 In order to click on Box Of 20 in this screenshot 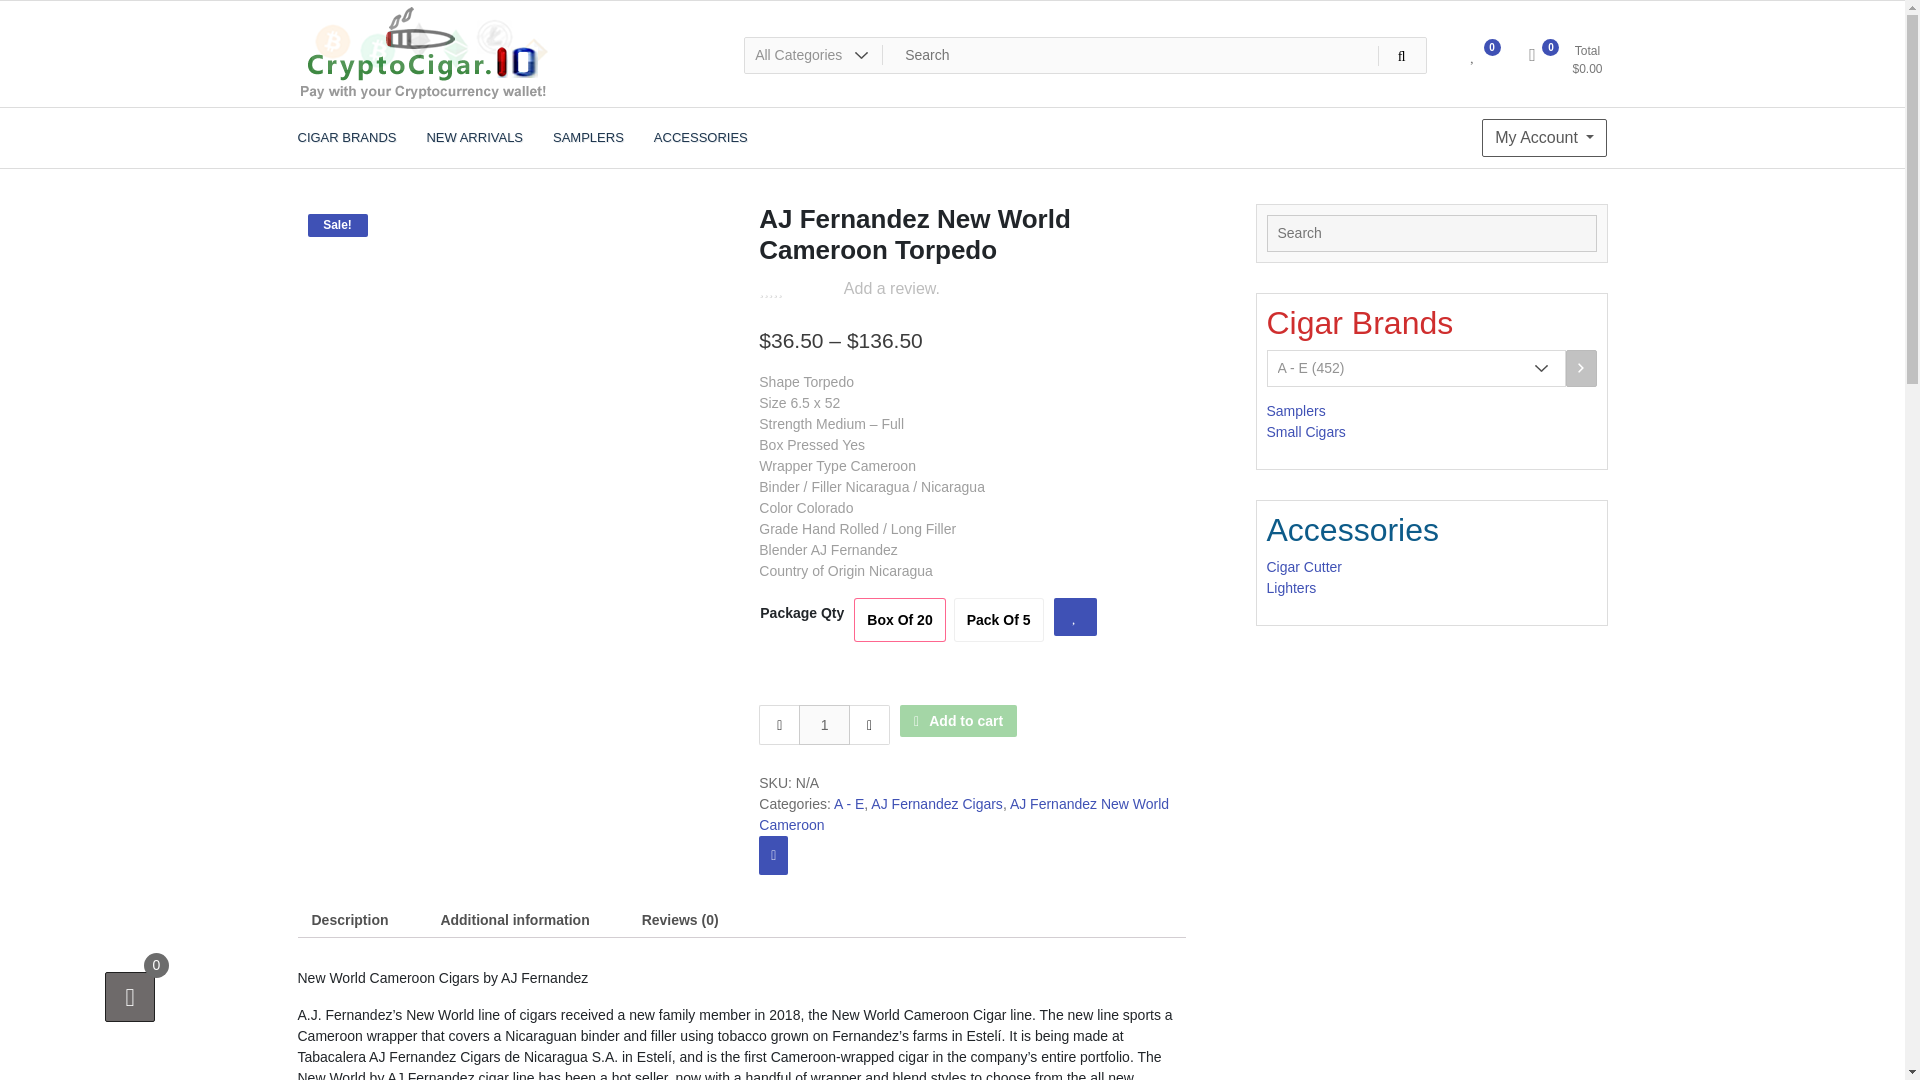, I will do `click(899, 620)`.